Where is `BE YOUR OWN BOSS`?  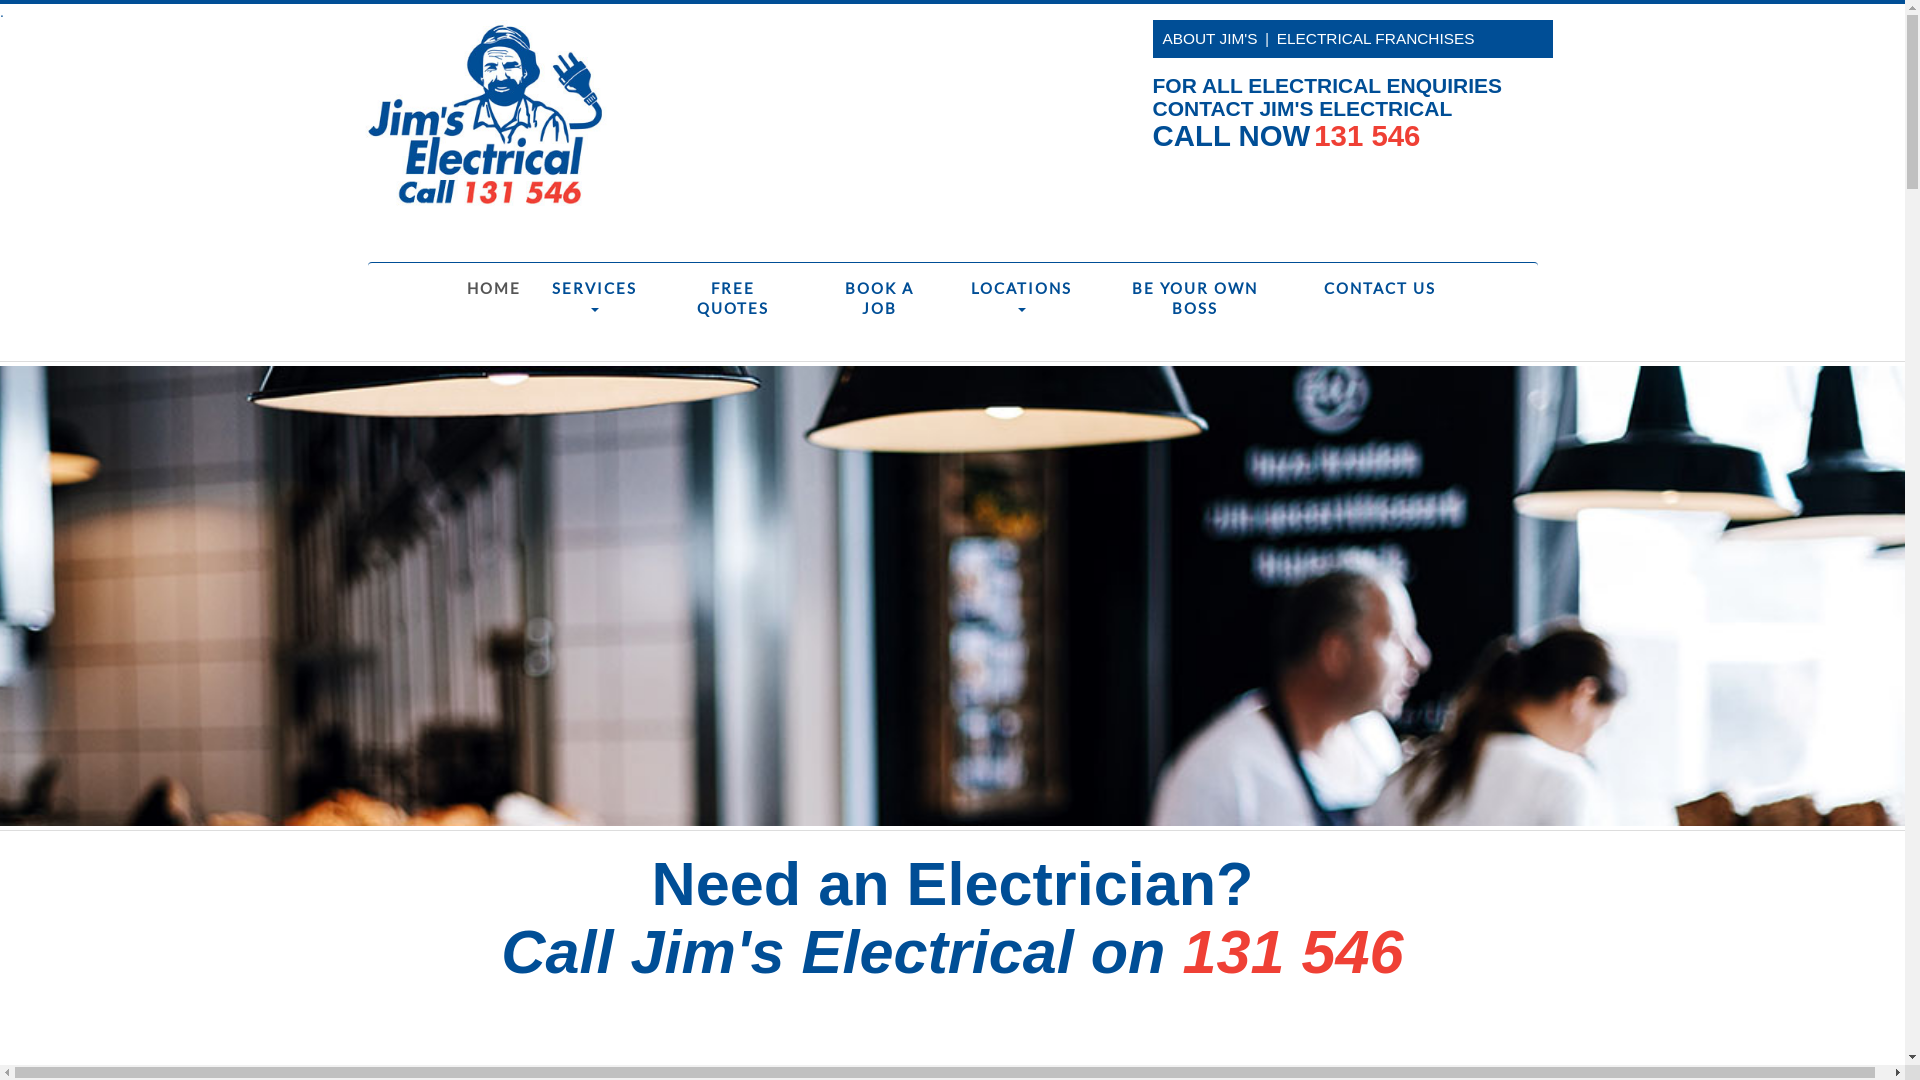 BE YOUR OWN BOSS is located at coordinates (1195, 298).